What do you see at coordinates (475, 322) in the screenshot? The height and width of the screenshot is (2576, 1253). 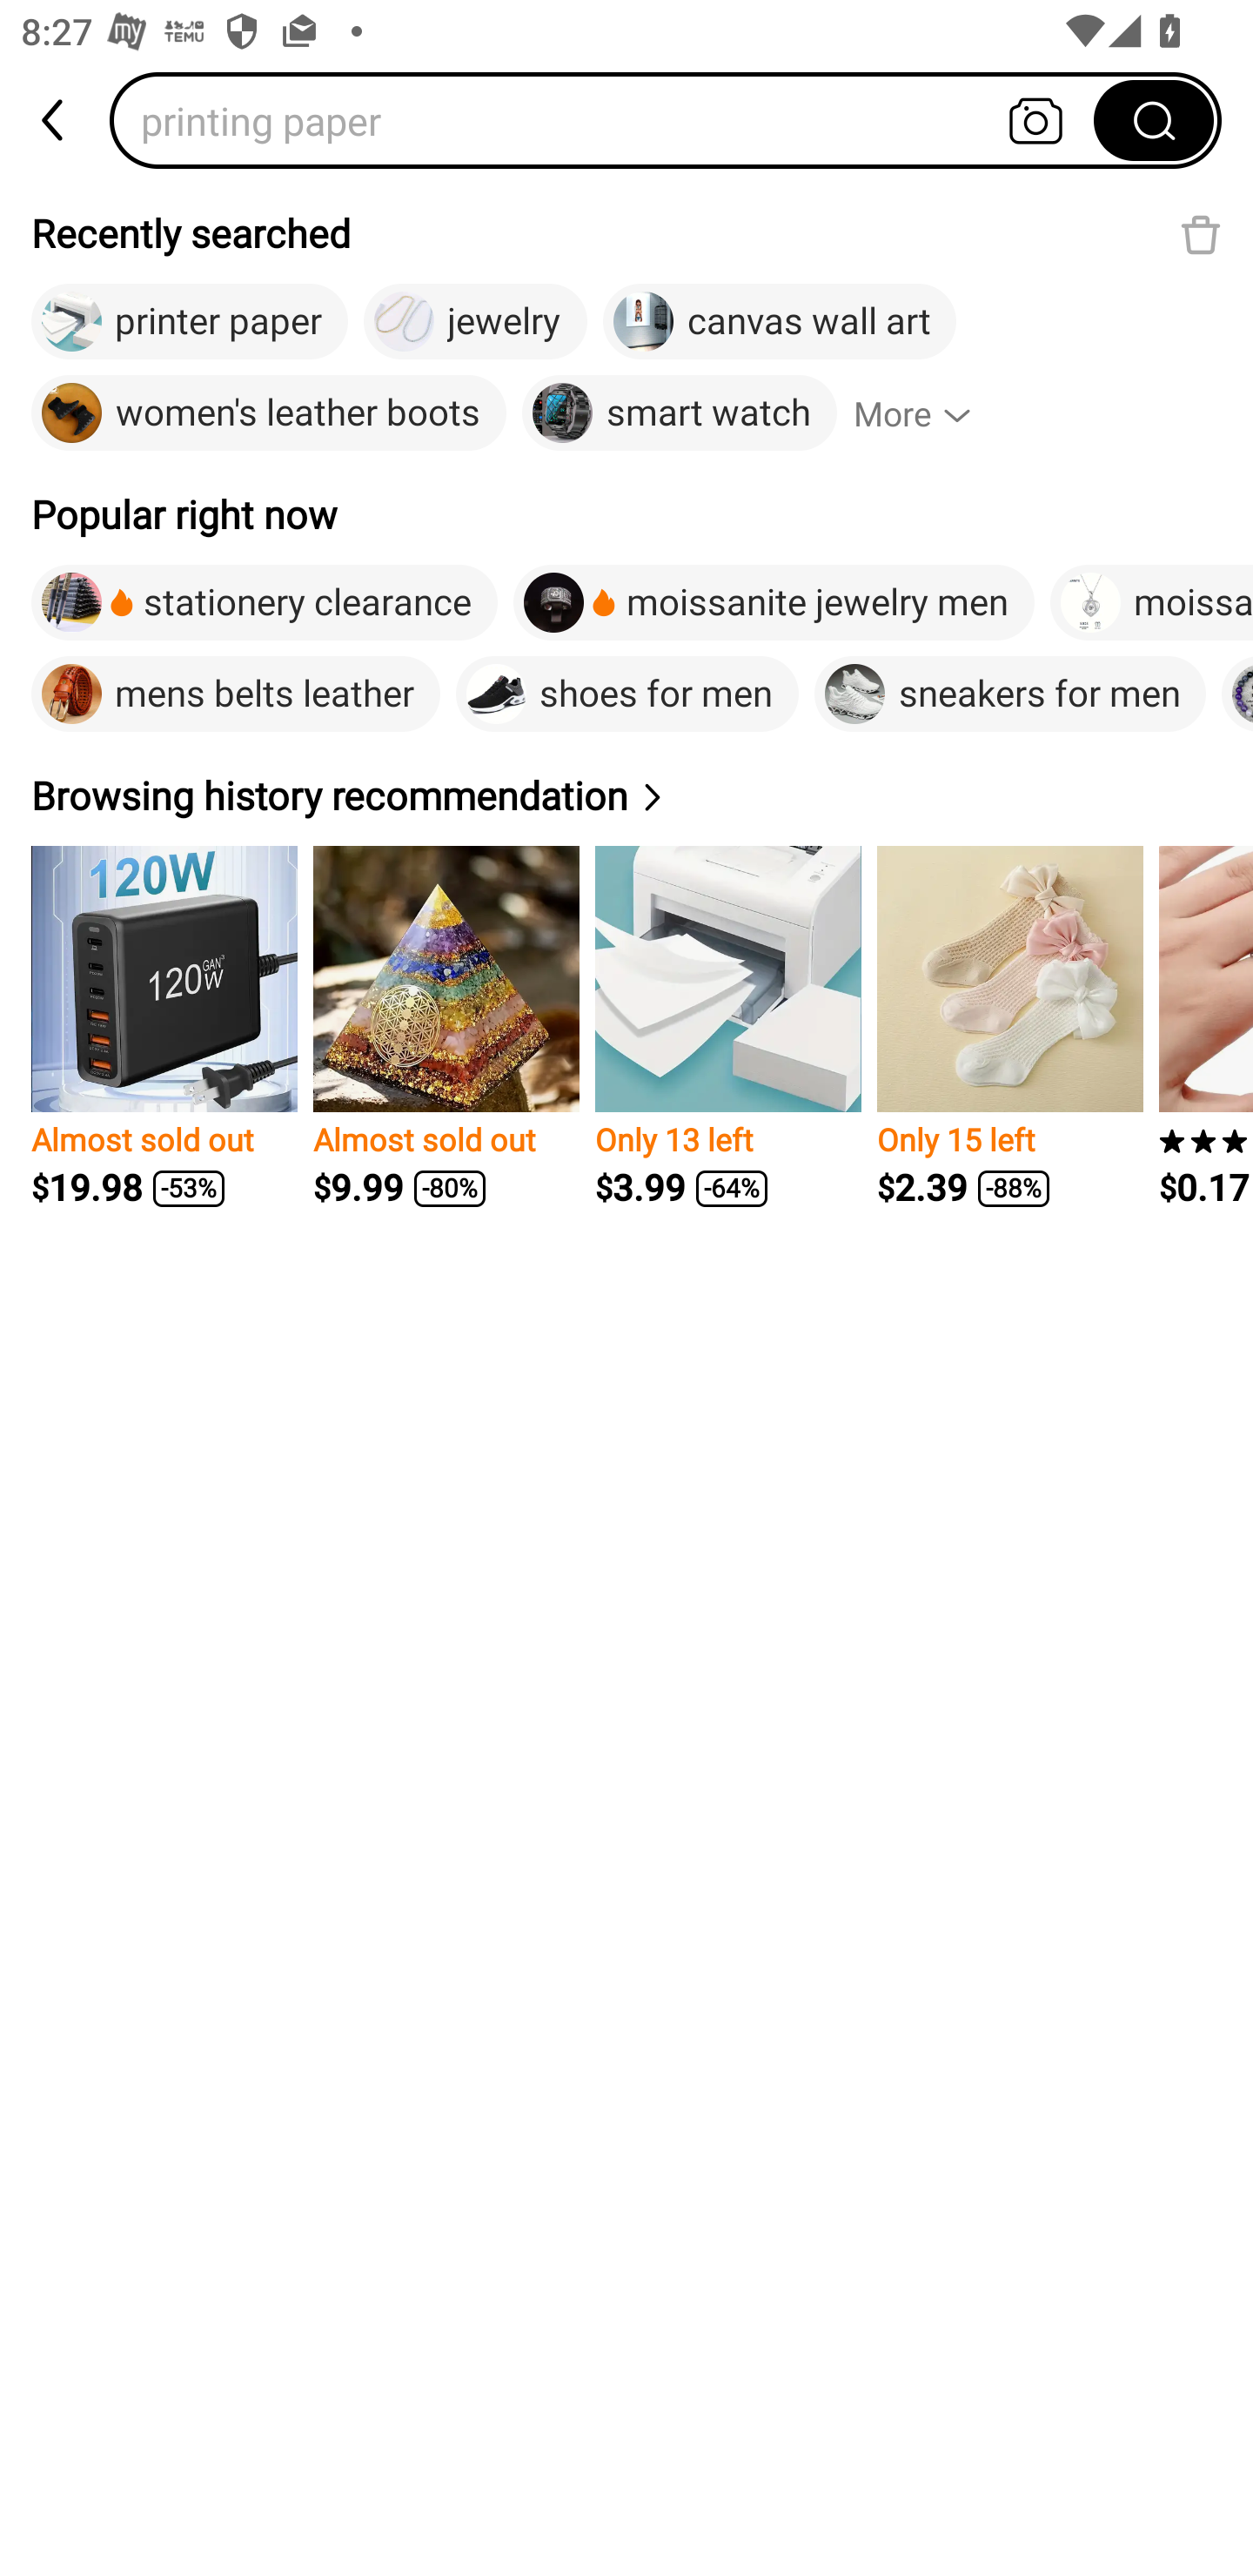 I see `jewelry` at bounding box center [475, 322].